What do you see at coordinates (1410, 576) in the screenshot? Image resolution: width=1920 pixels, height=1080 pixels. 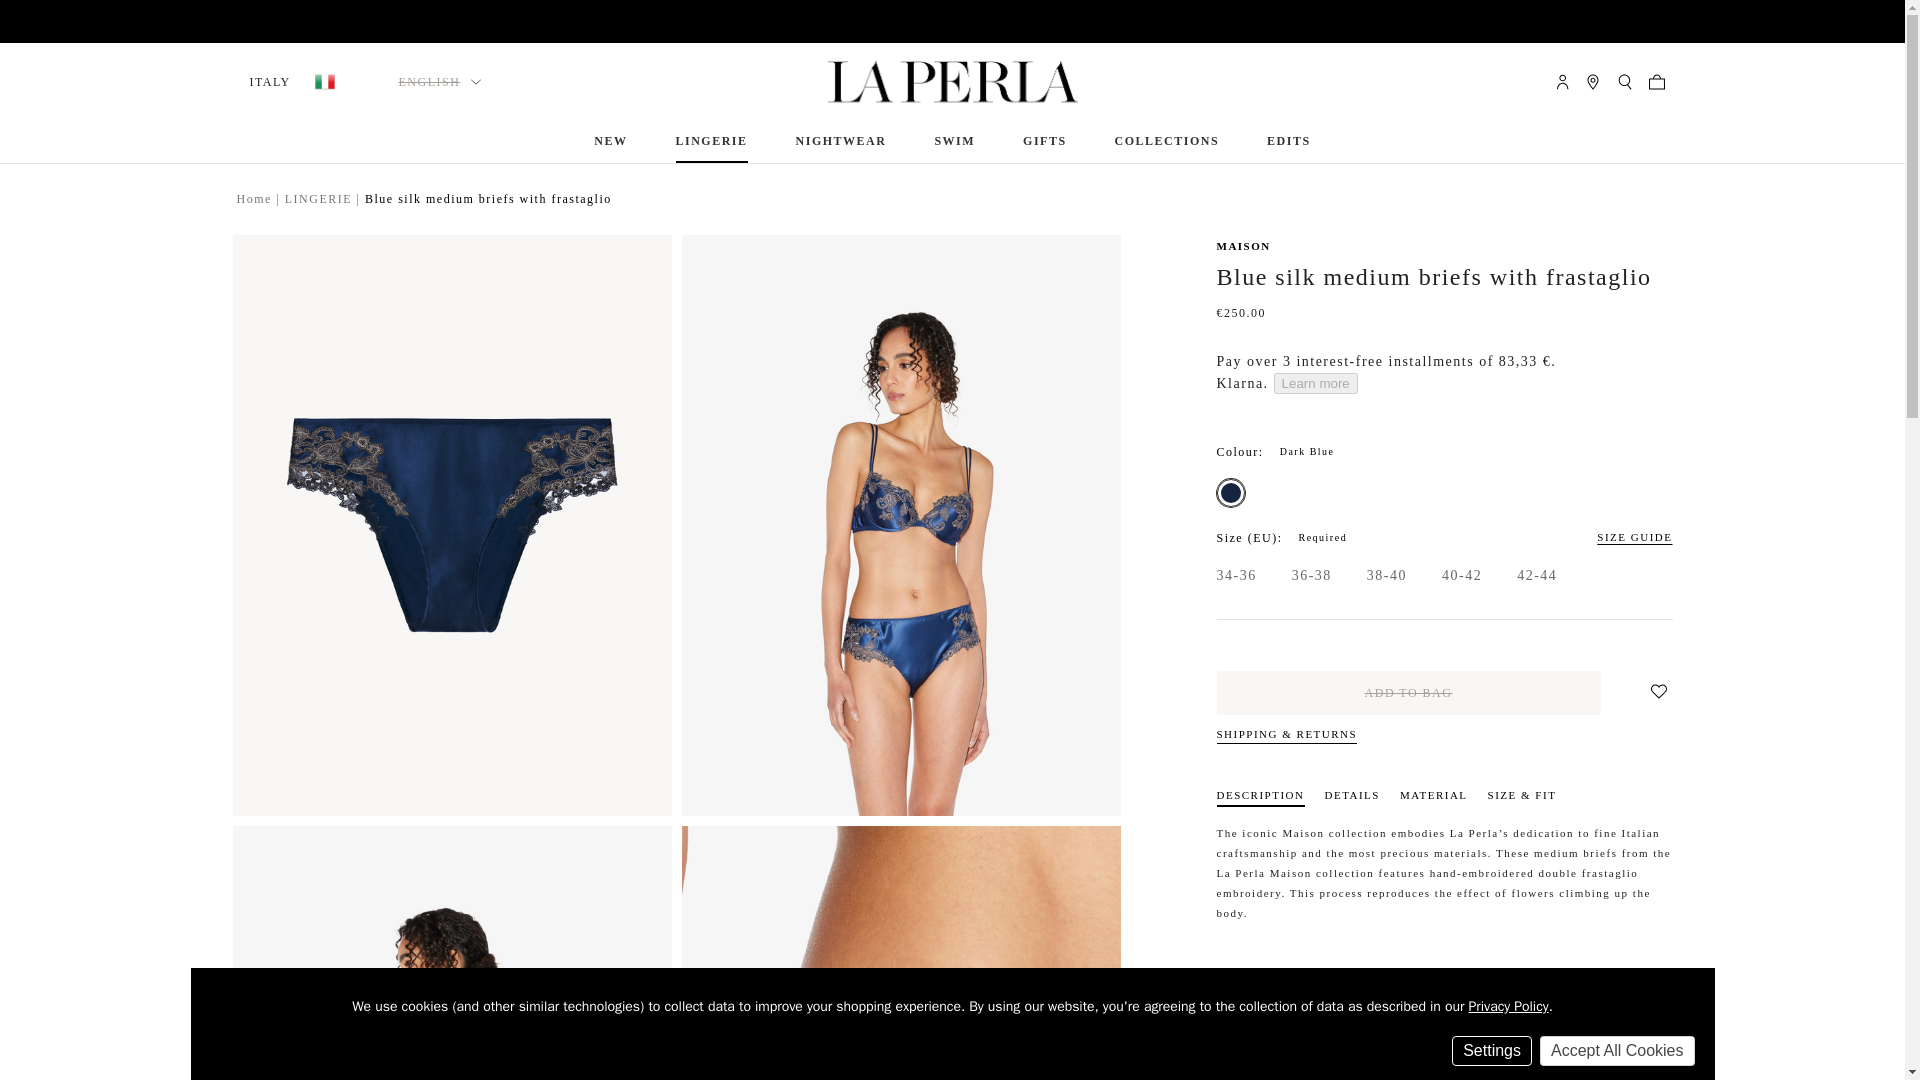 I see `13077` at bounding box center [1410, 576].